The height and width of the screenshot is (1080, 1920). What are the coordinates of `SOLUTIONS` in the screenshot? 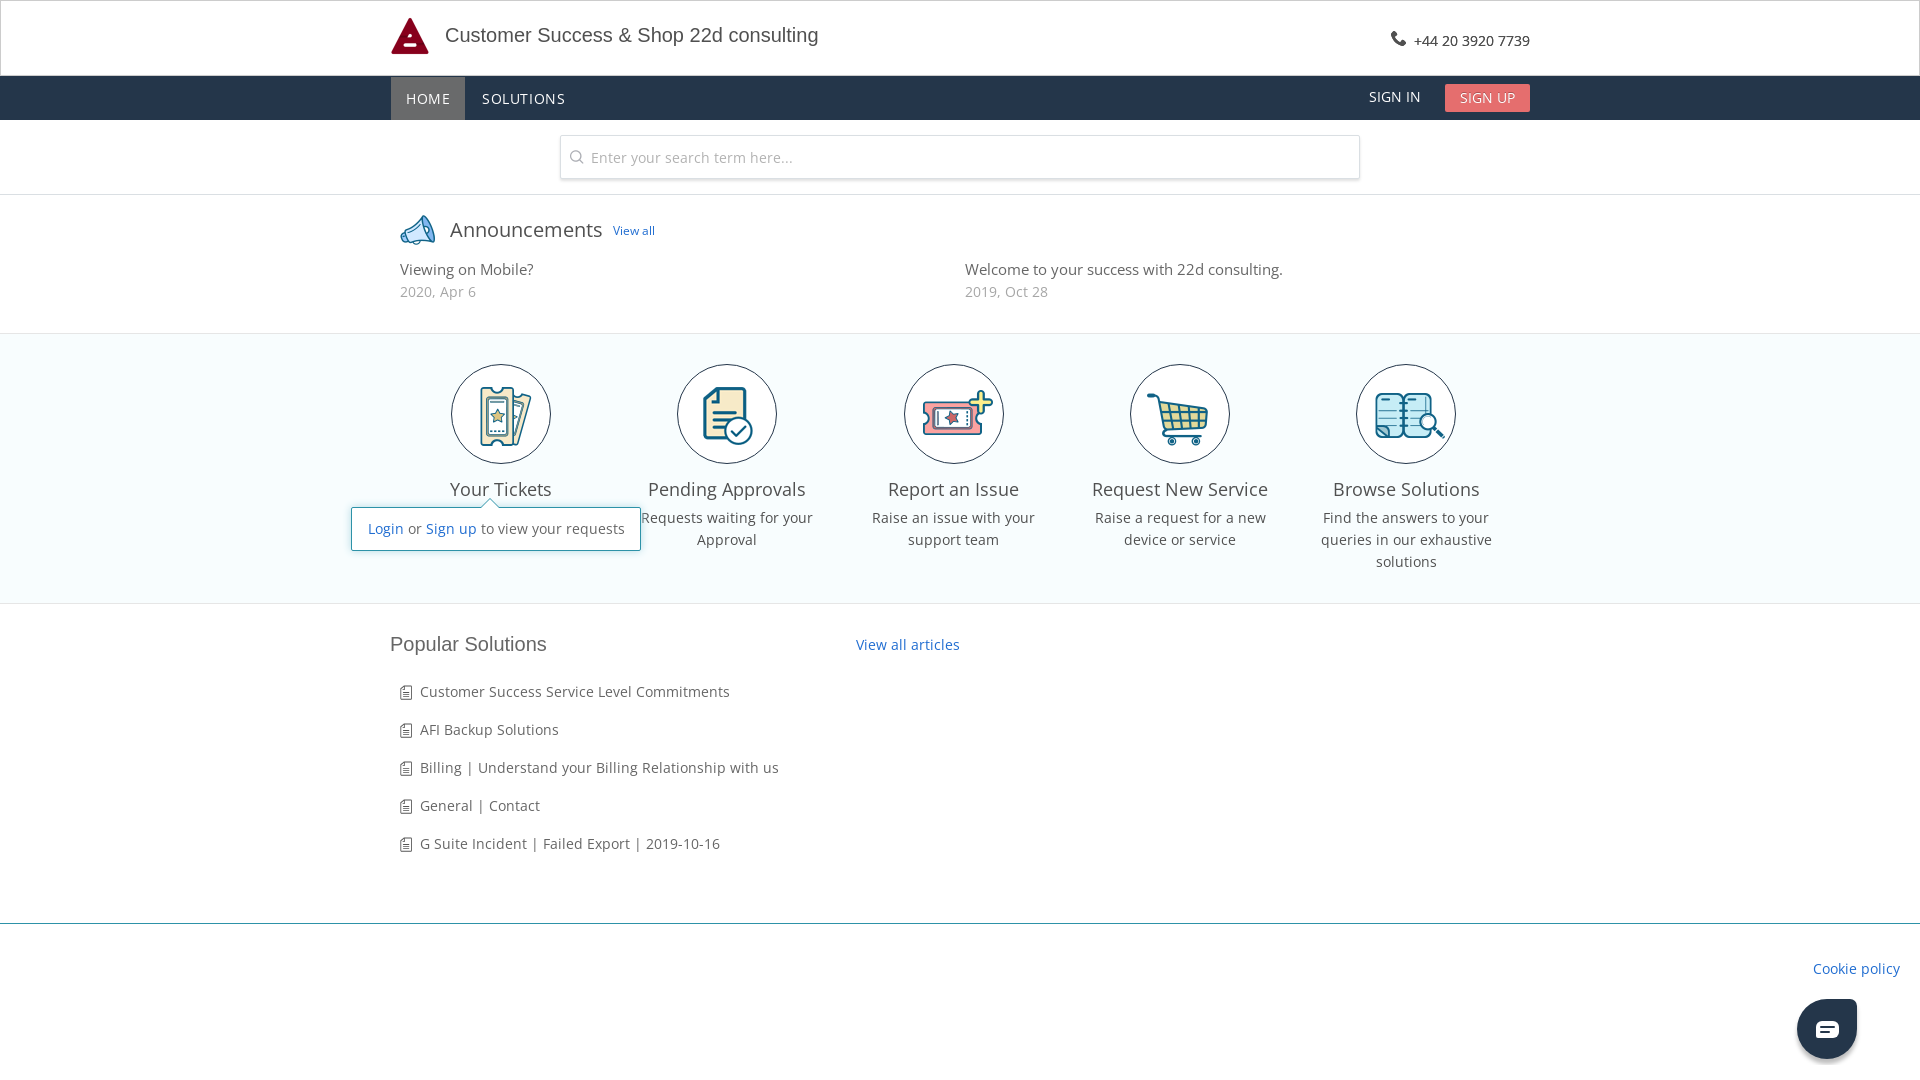 It's located at (524, 98).